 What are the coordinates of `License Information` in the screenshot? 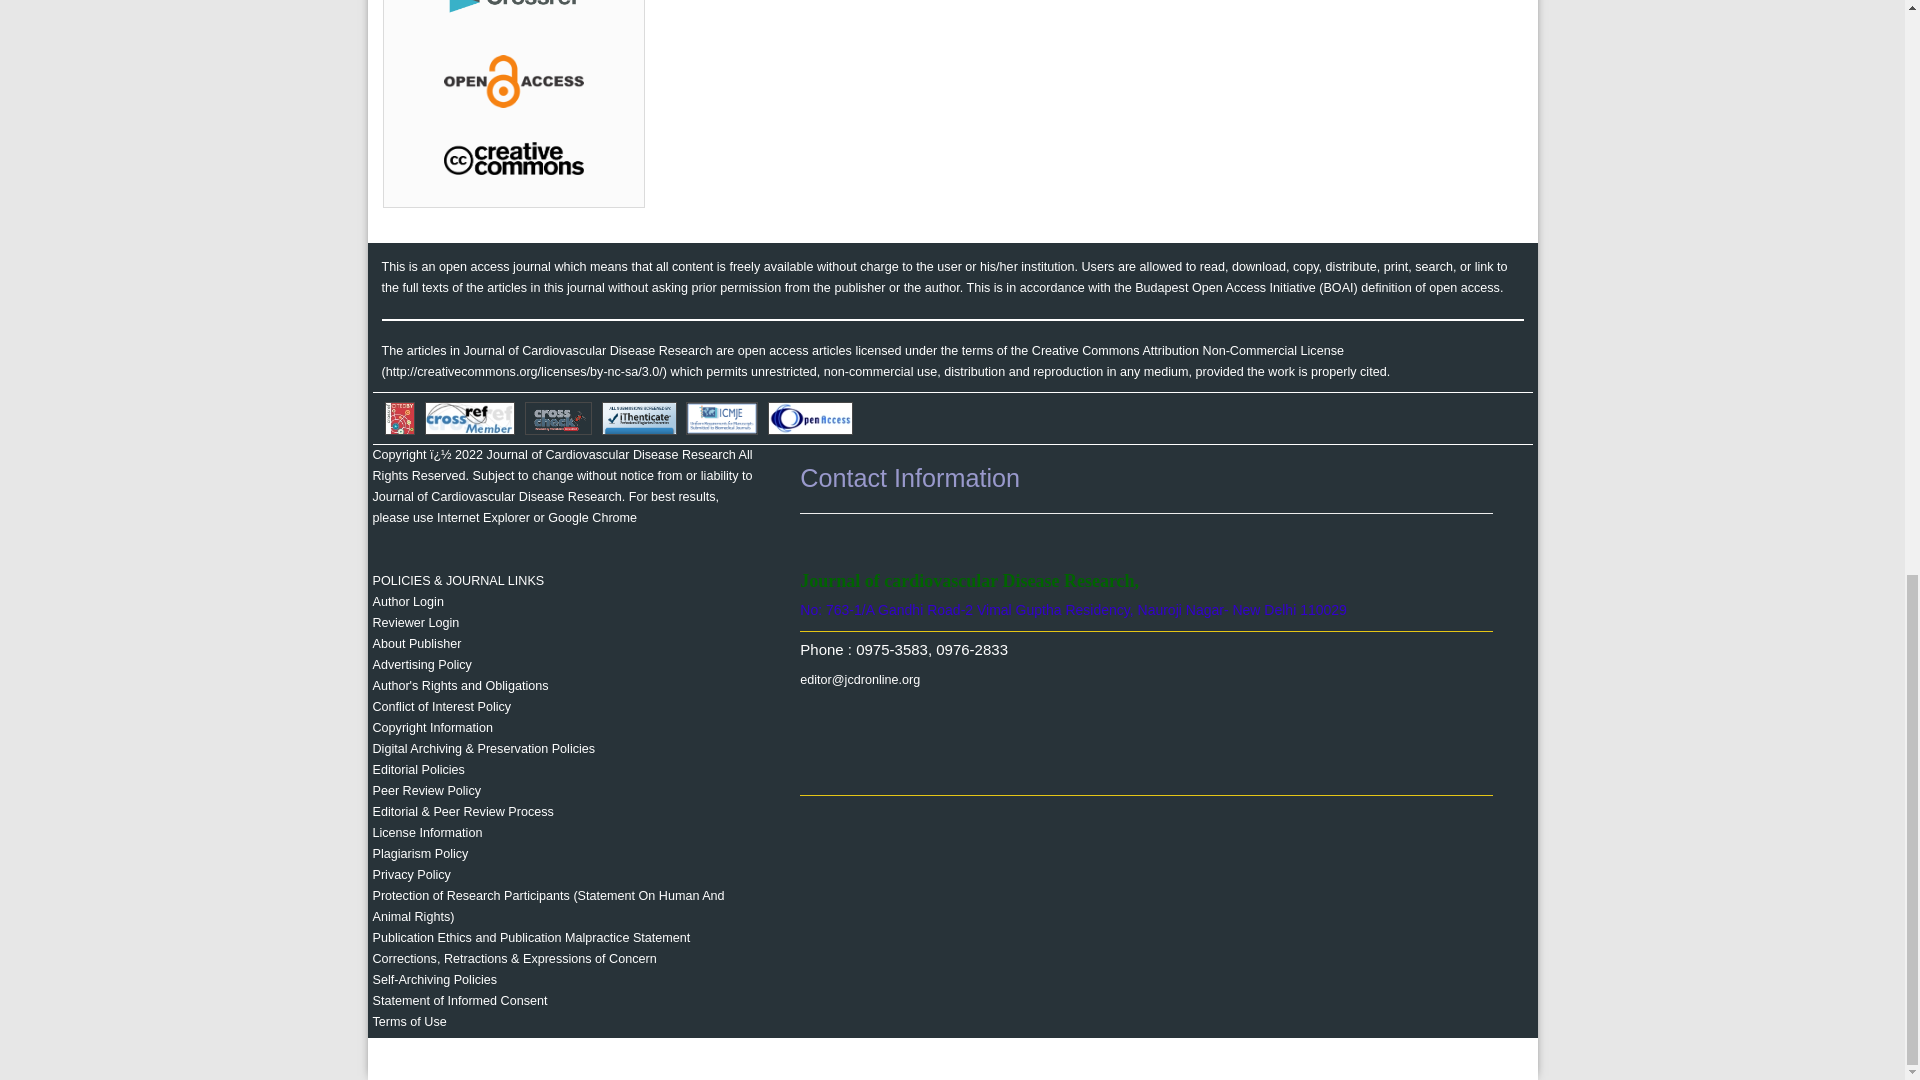 It's located at (426, 833).